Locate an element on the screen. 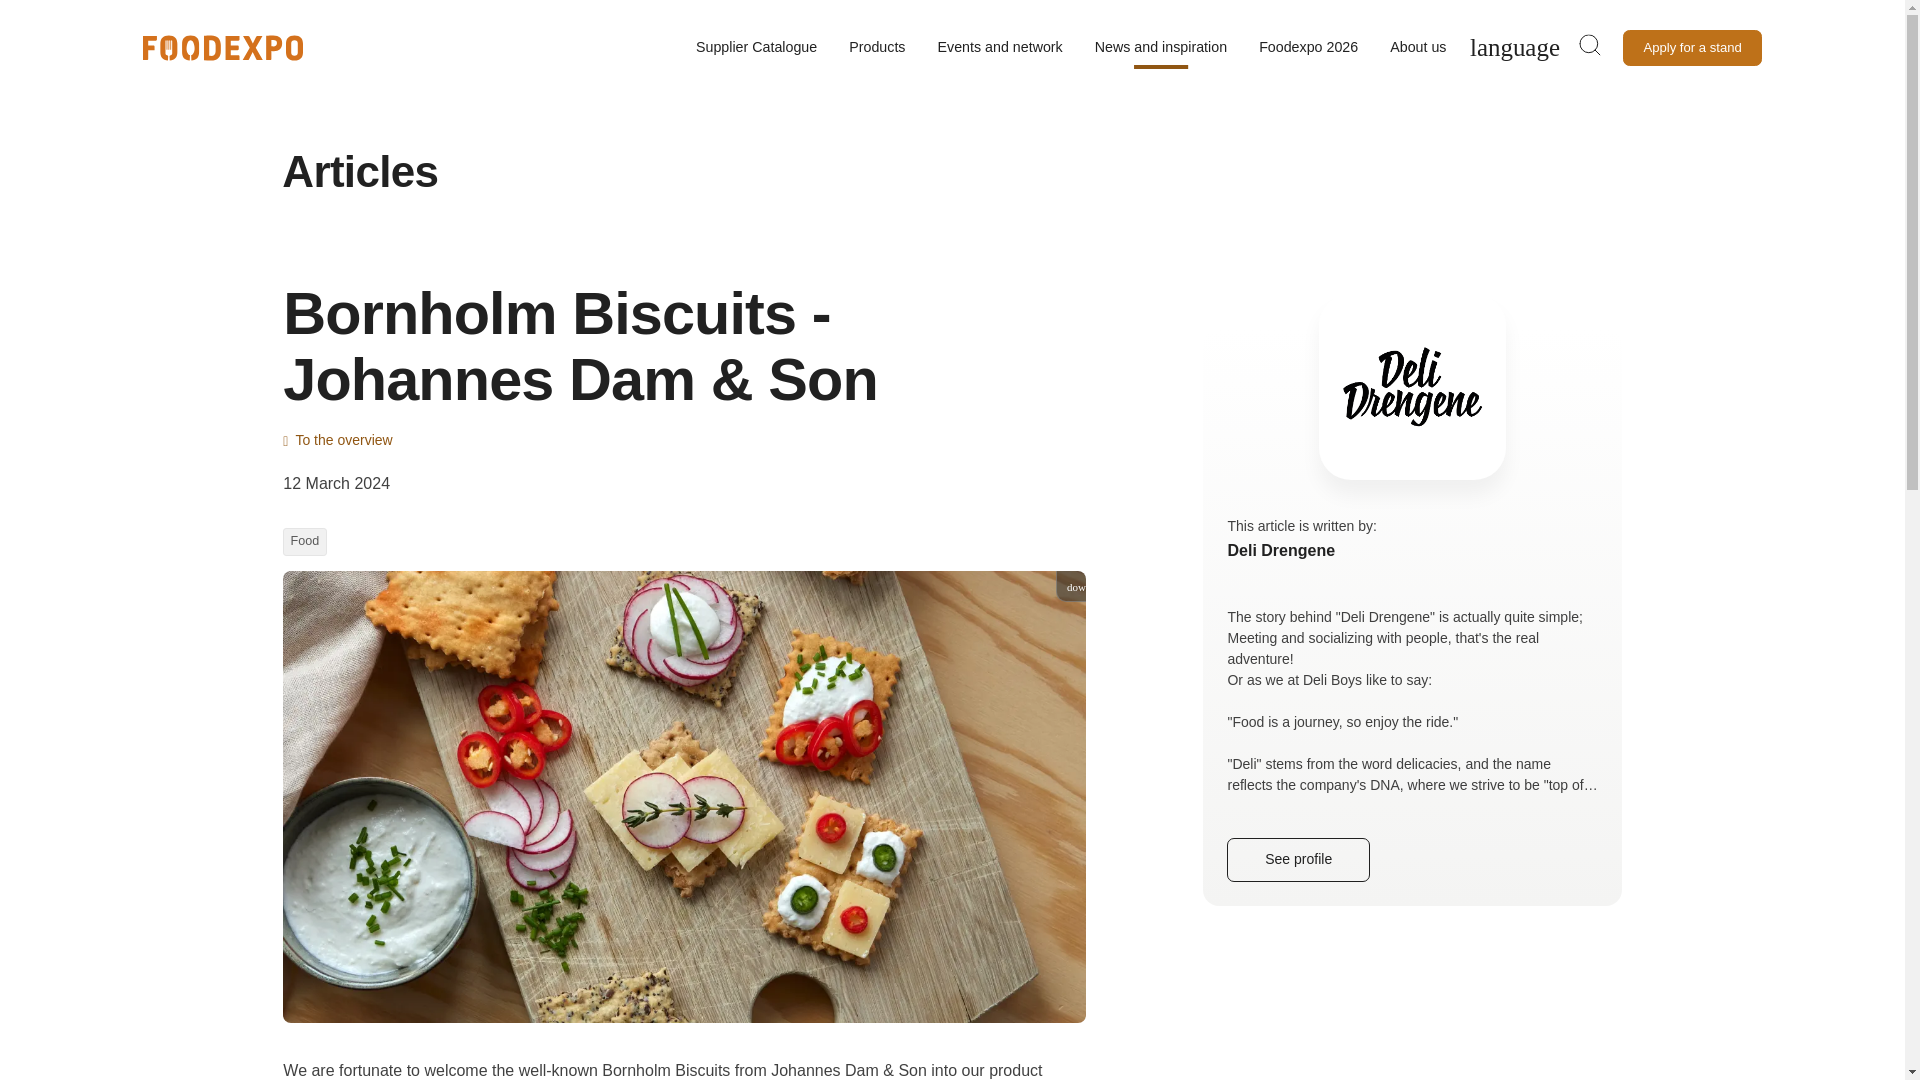 The height and width of the screenshot is (1080, 1920). News and inspiration is located at coordinates (260, 13).